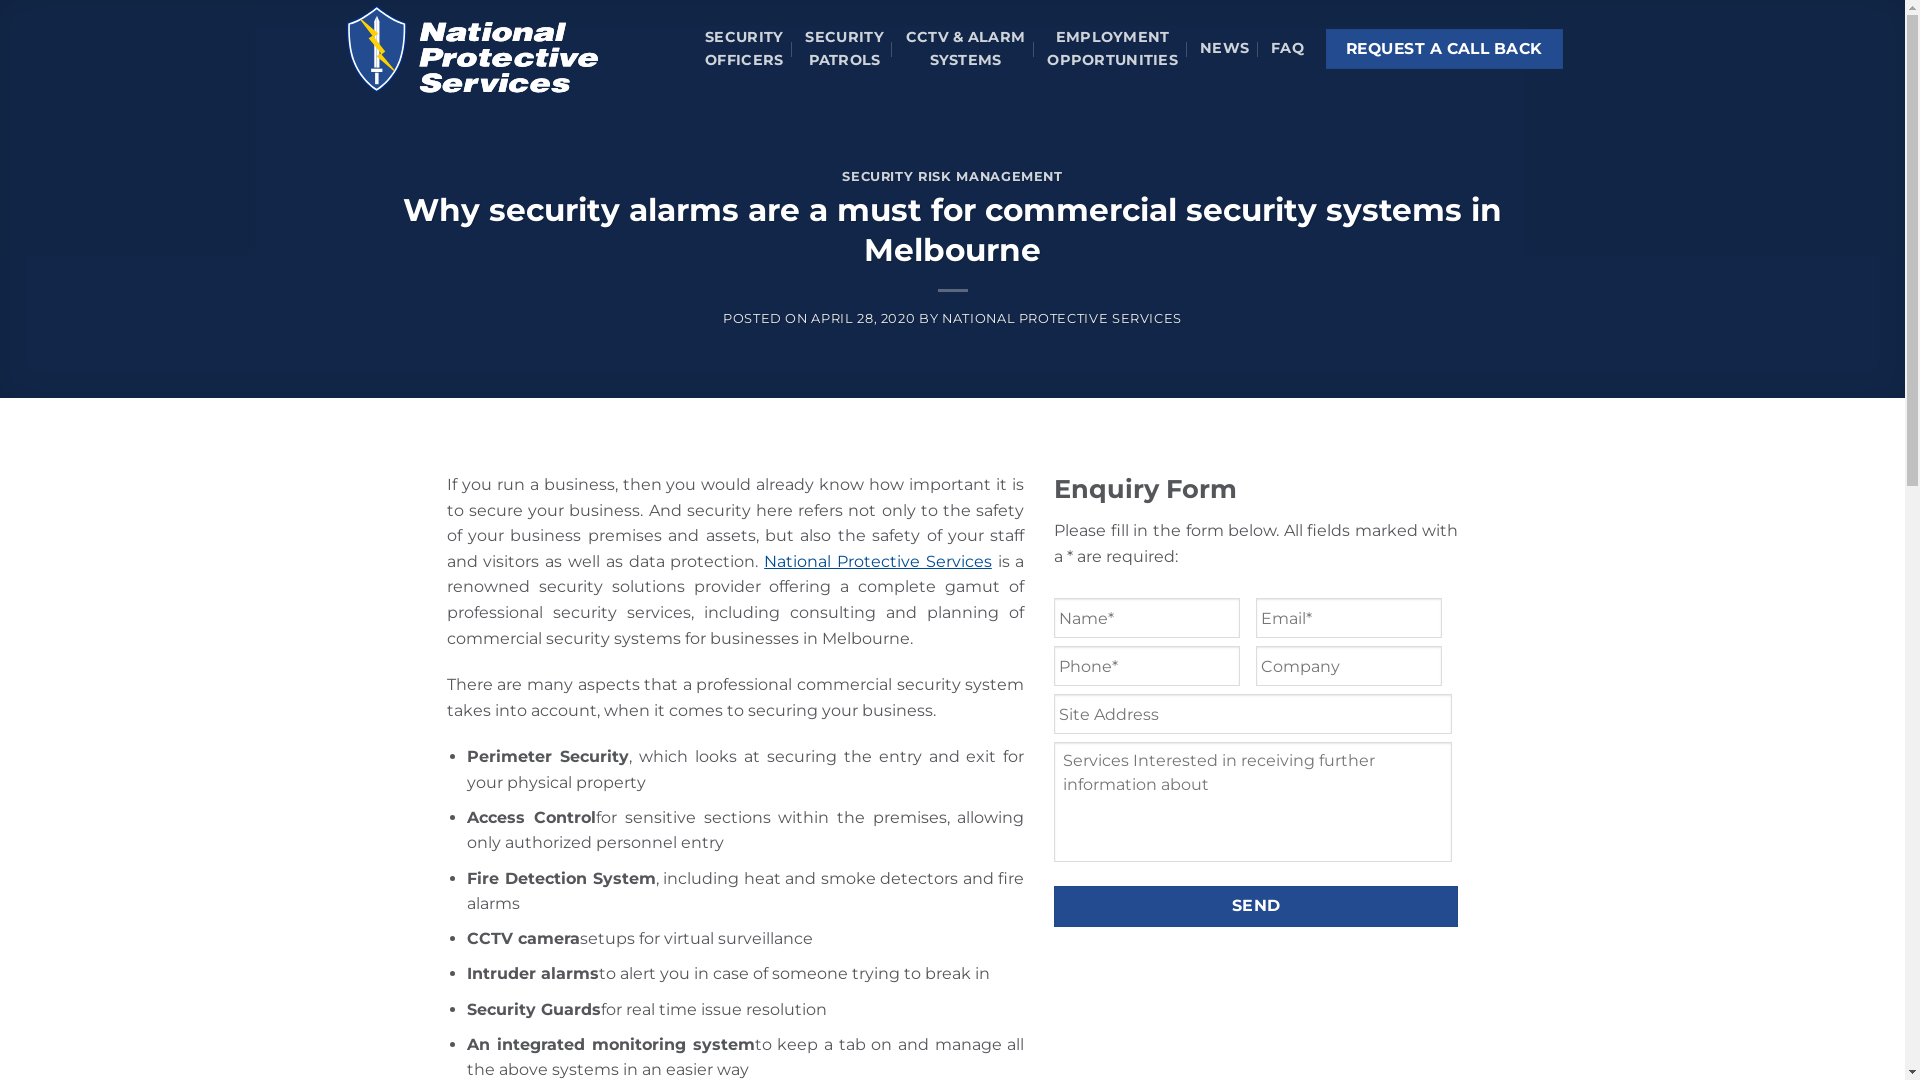 The height and width of the screenshot is (1080, 1920). I want to click on National Protective Services, so click(471, 48).